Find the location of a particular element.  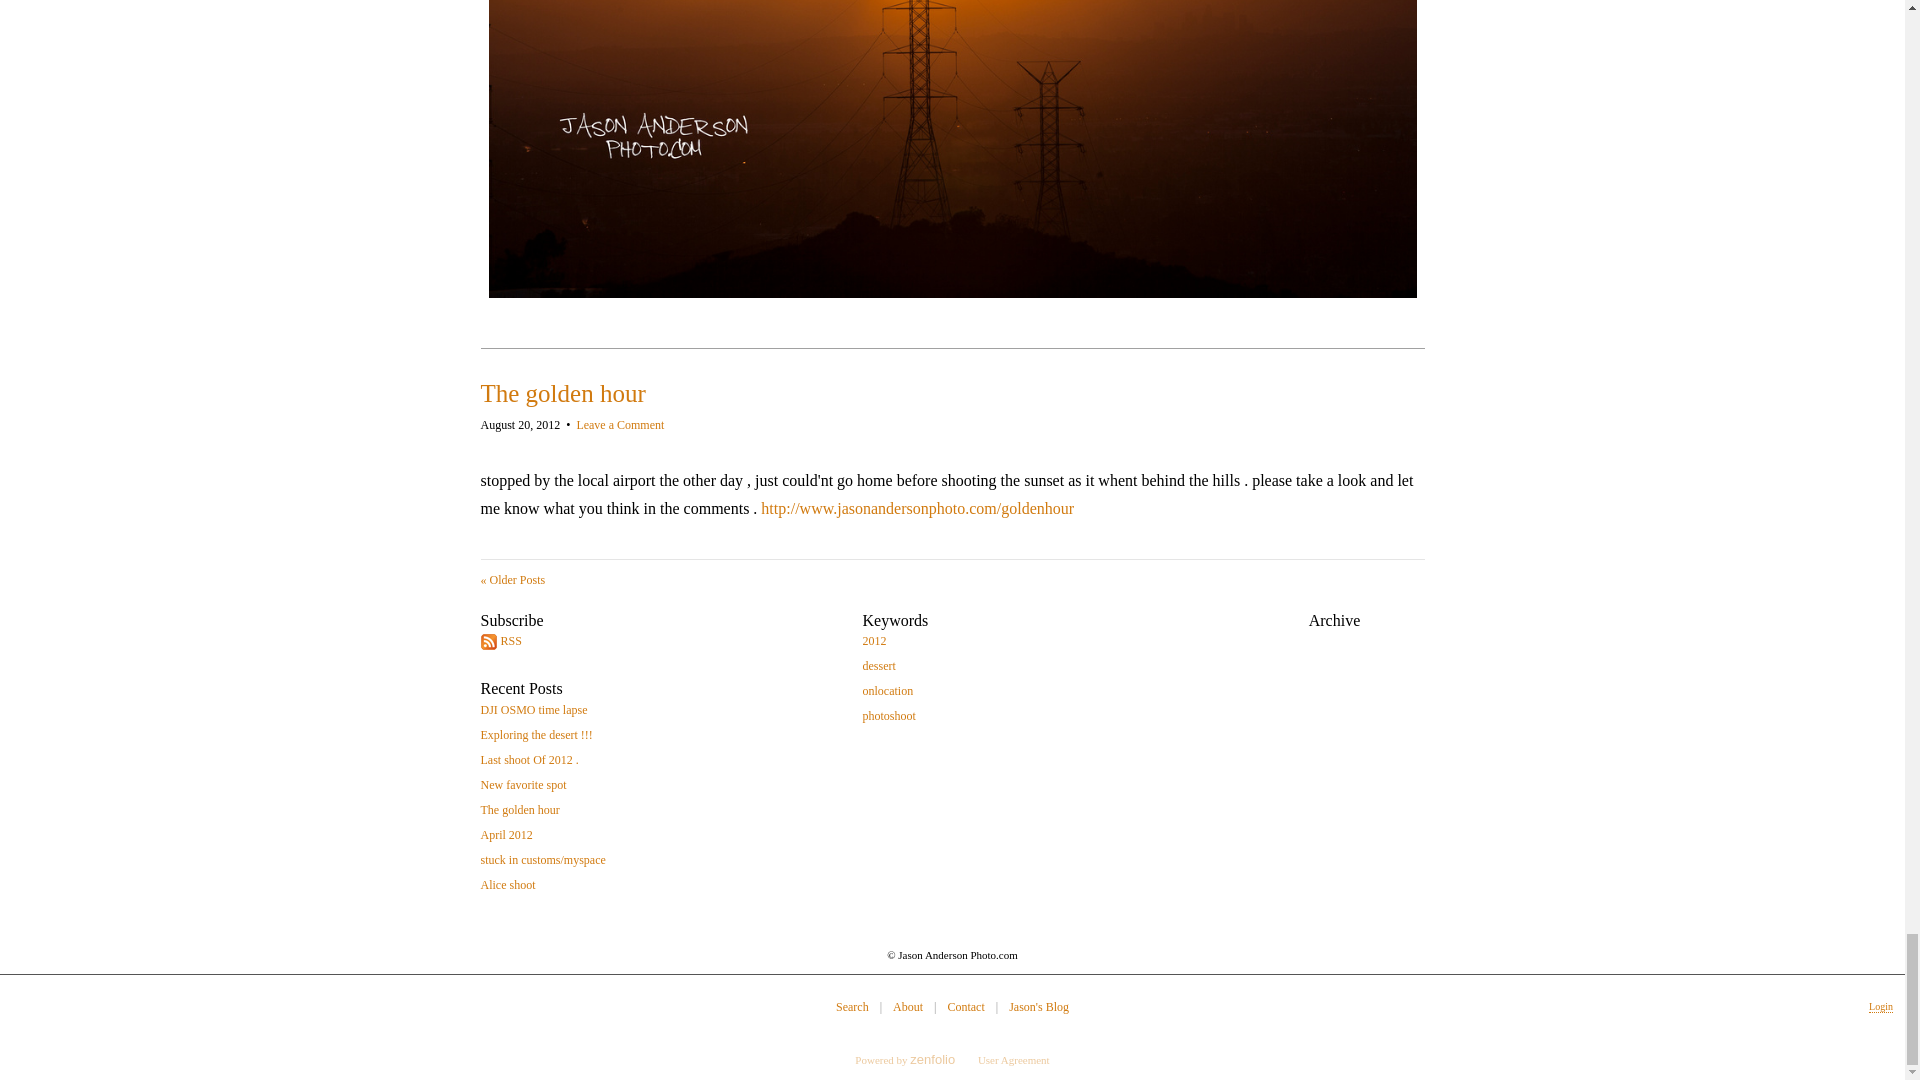

April 2012 is located at coordinates (663, 840).